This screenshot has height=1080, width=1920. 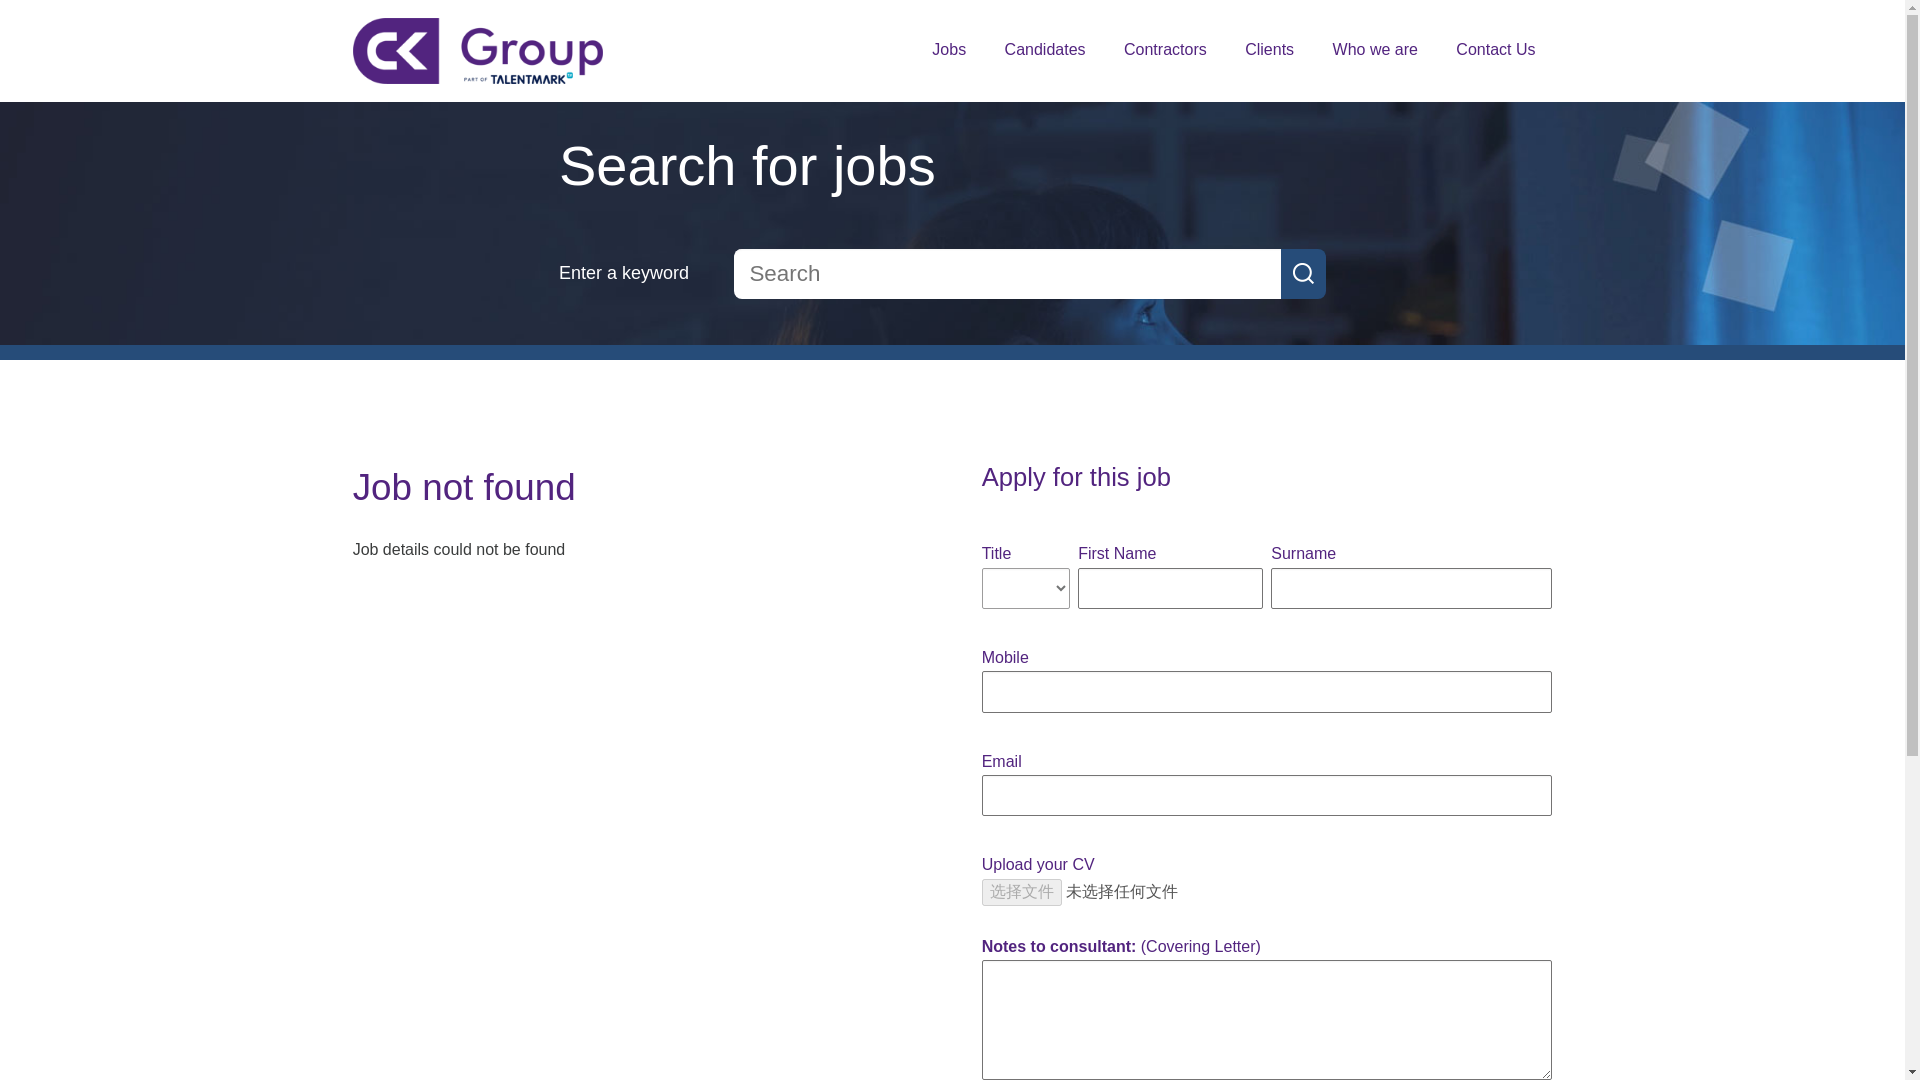 What do you see at coordinates (1303, 274) in the screenshot?
I see `GO` at bounding box center [1303, 274].